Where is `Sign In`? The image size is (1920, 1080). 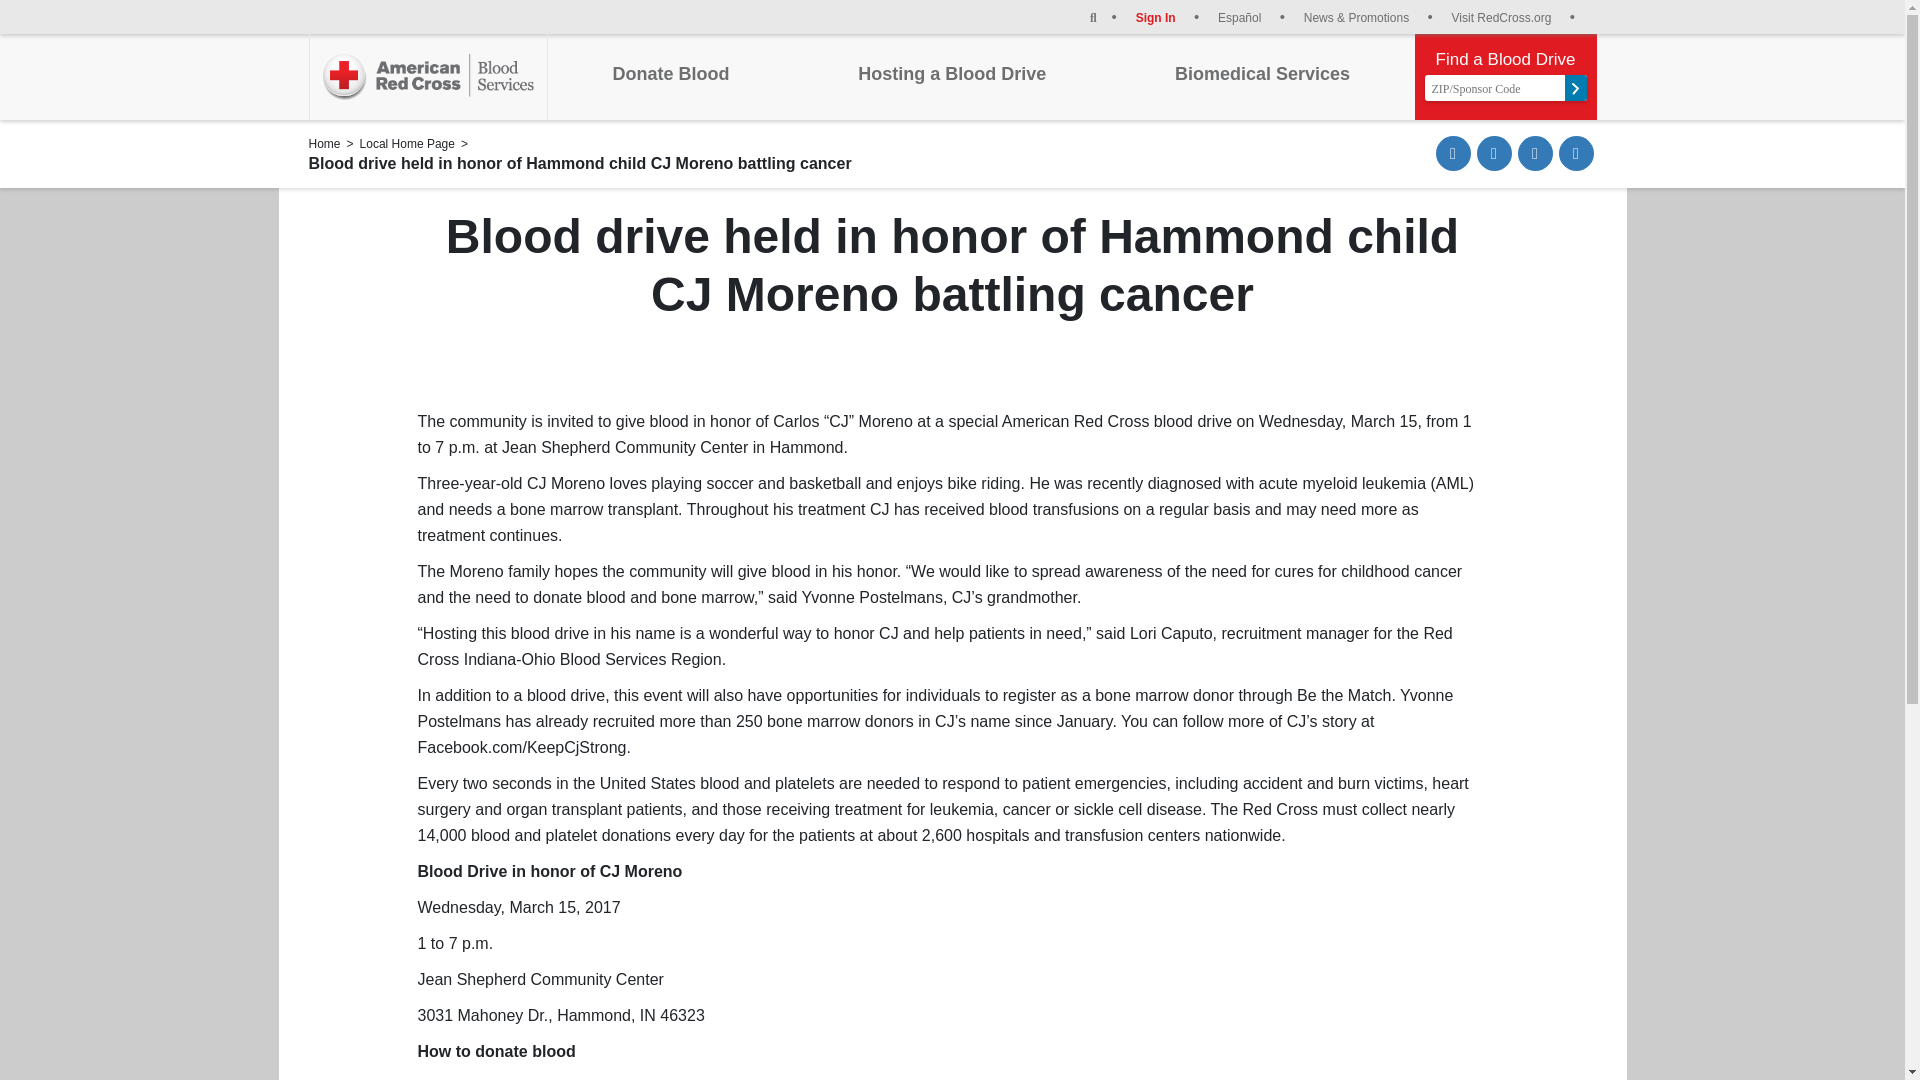 Sign In is located at coordinates (1168, 16).